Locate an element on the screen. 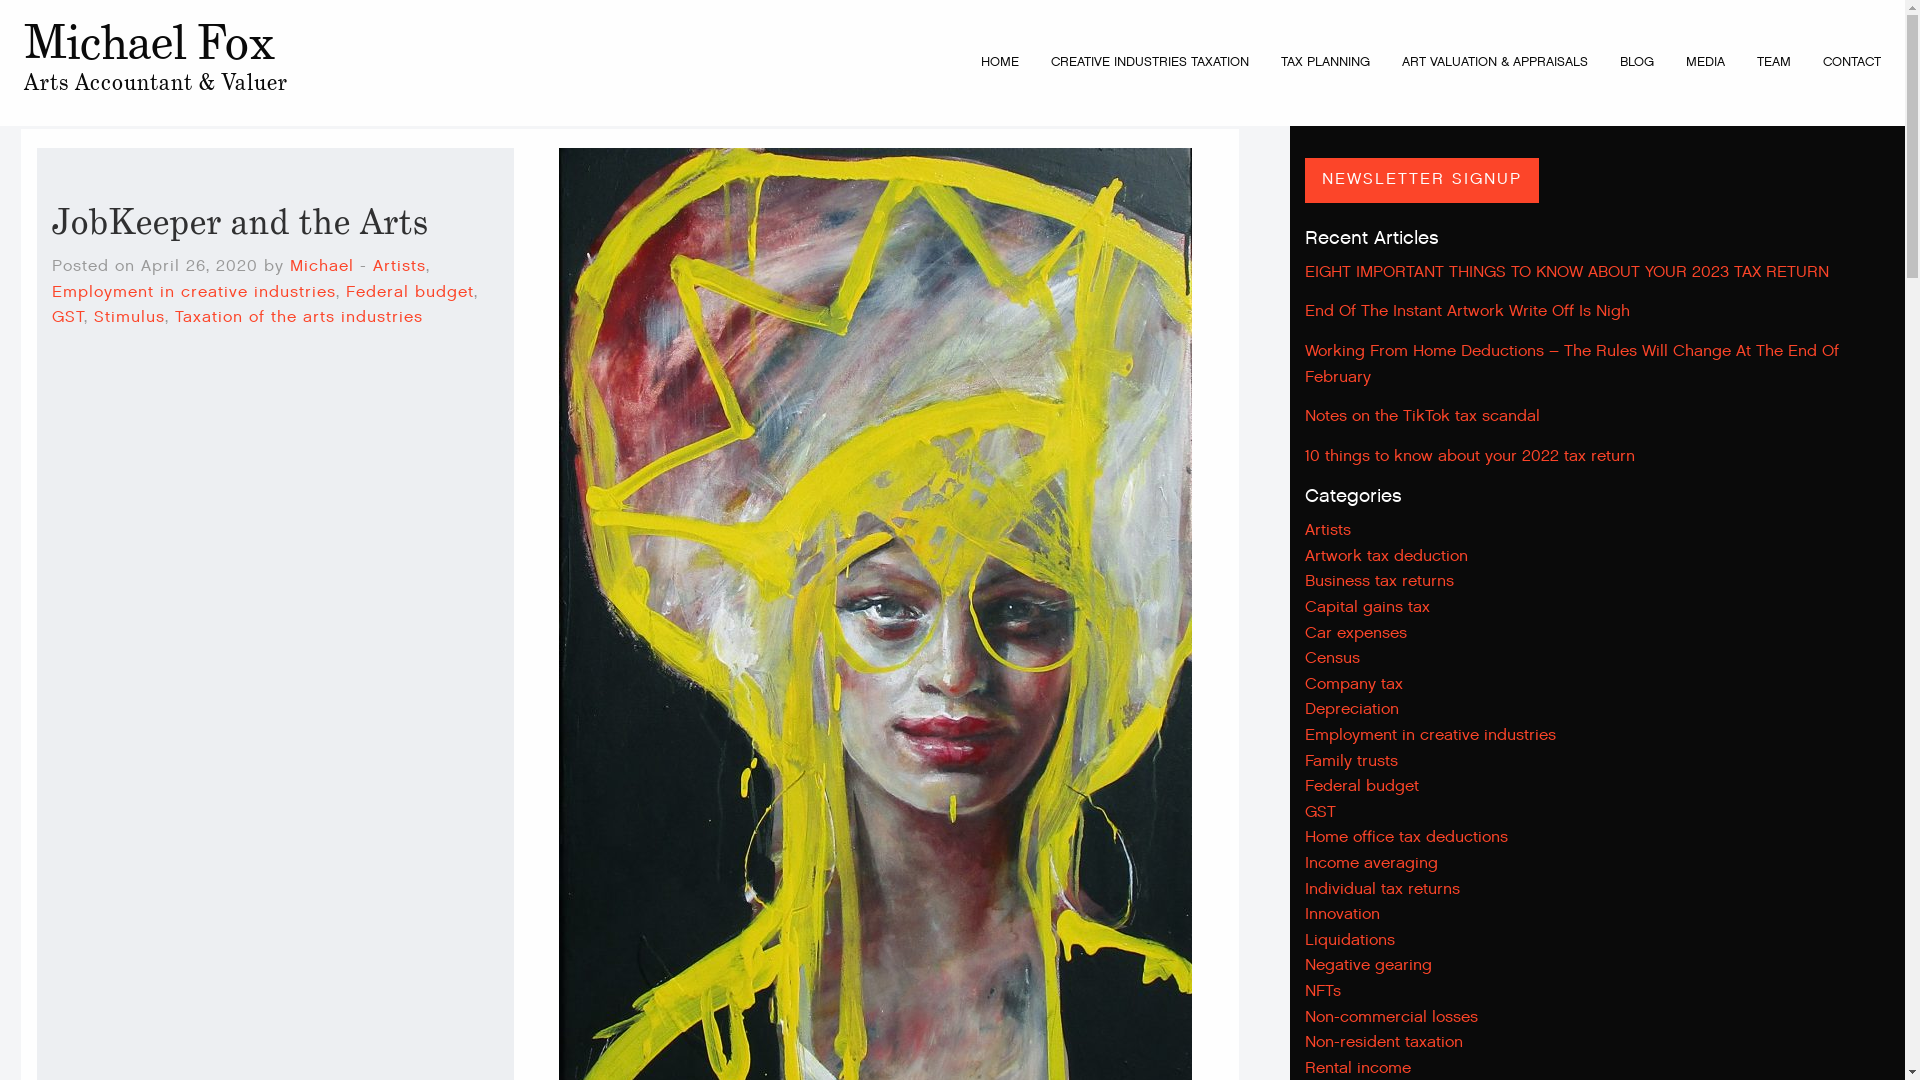 This screenshot has height=1080, width=1920. Negative gearing is located at coordinates (1368, 966).